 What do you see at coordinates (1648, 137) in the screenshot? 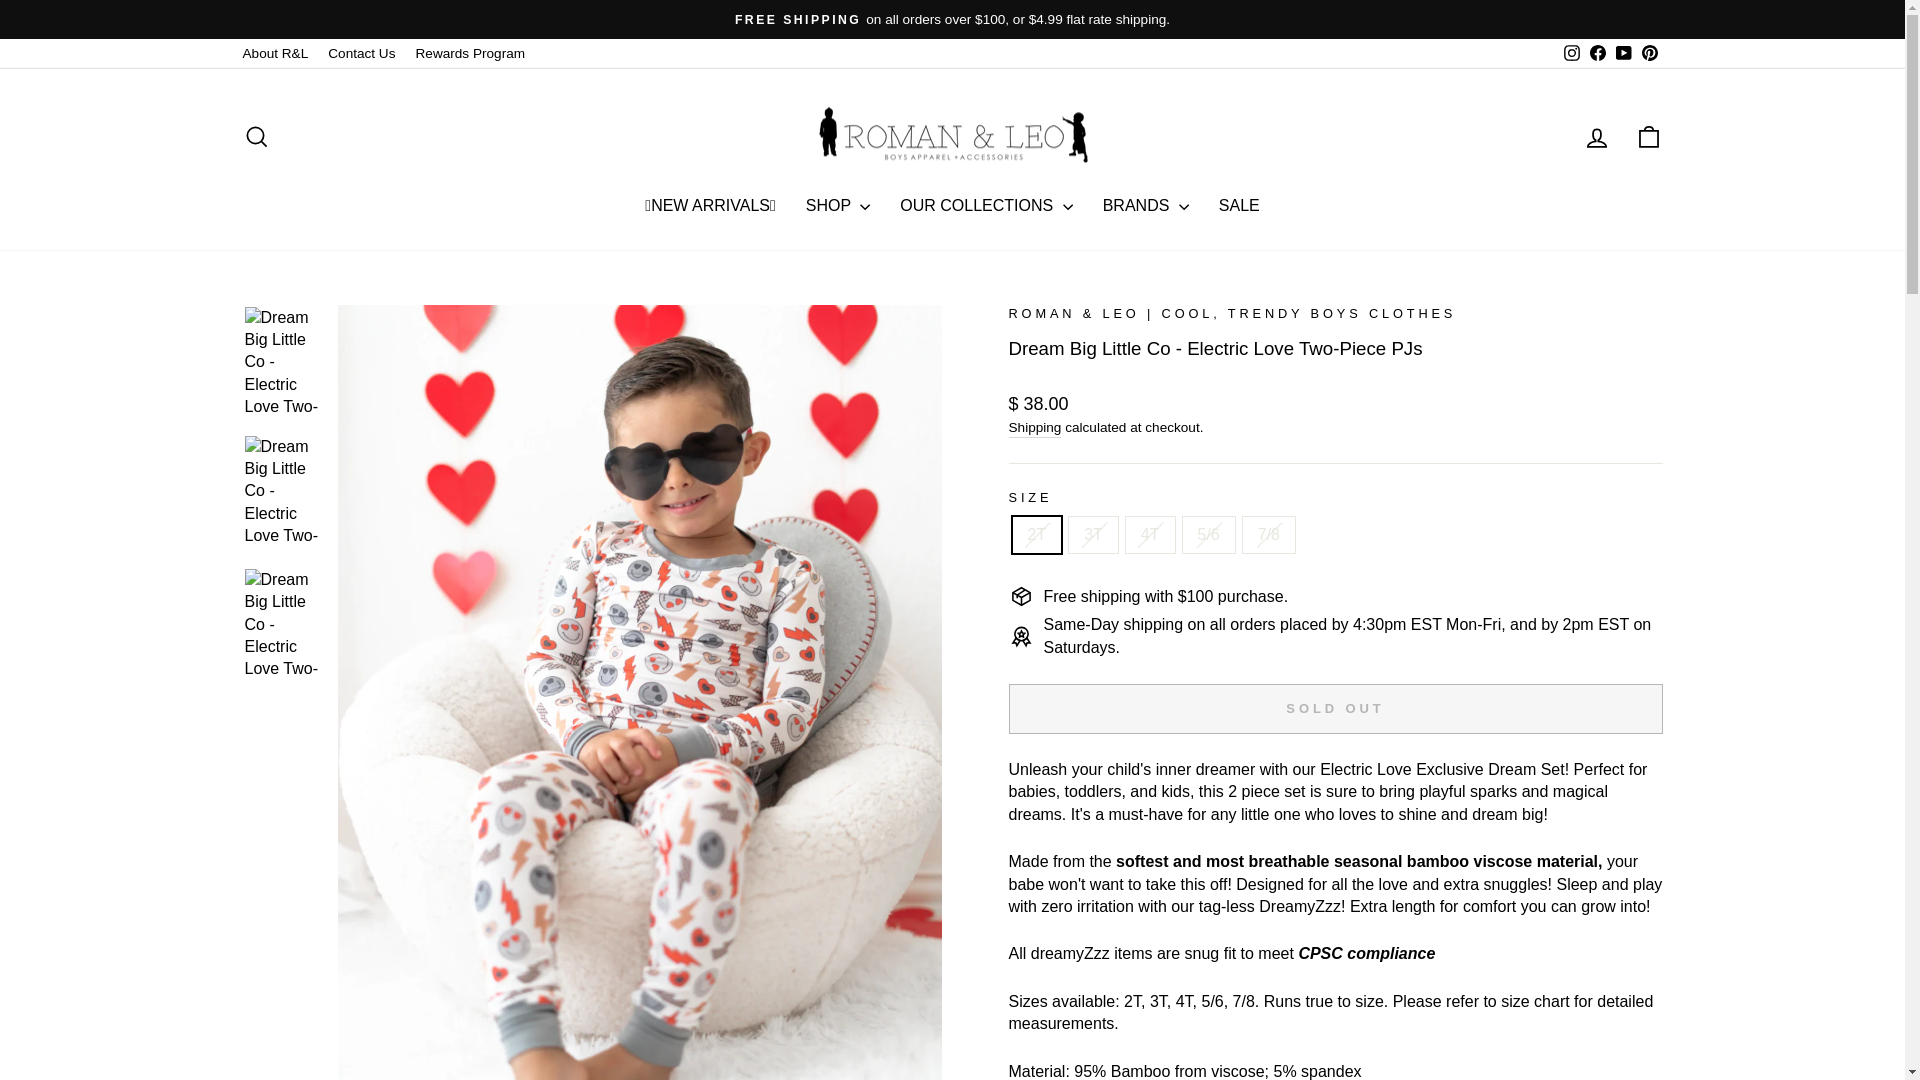
I see `icon-bag-minimal` at bounding box center [1648, 137].